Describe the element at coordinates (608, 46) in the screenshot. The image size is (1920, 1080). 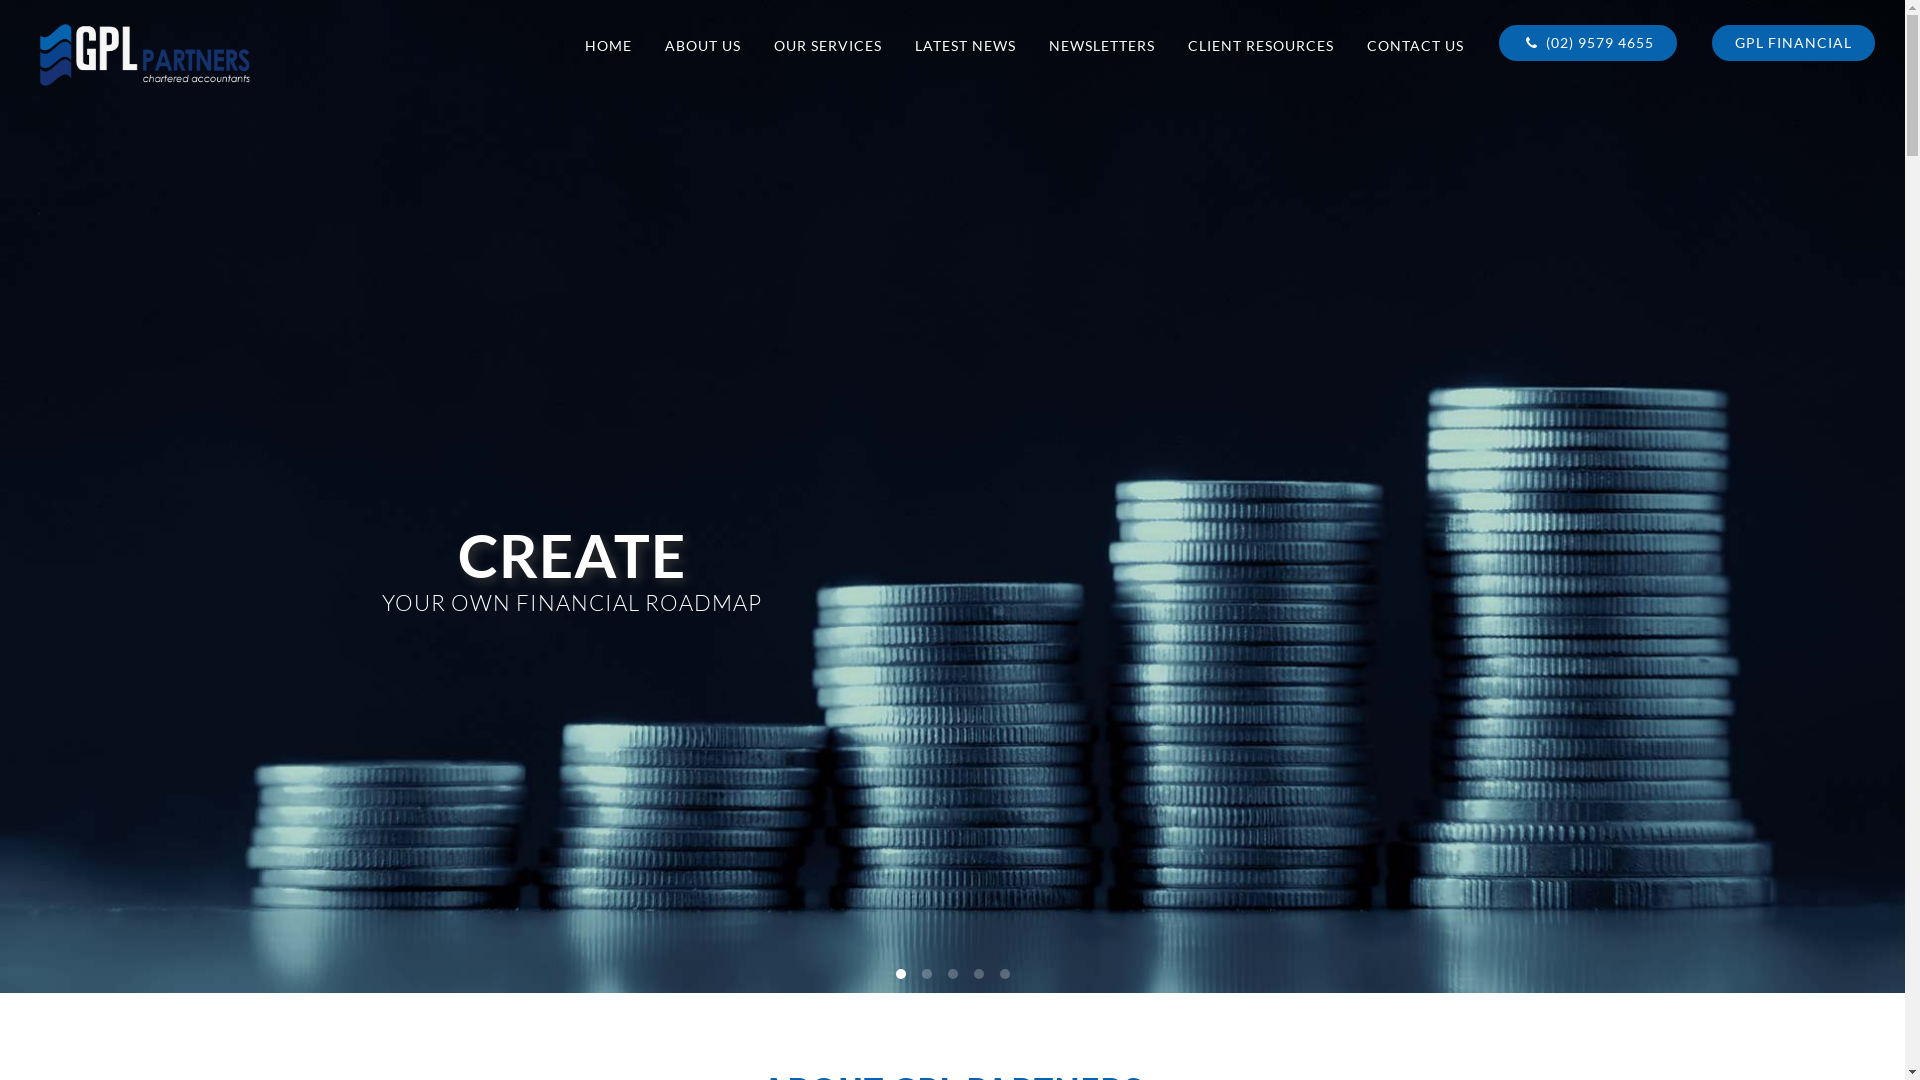
I see `HOME` at that location.